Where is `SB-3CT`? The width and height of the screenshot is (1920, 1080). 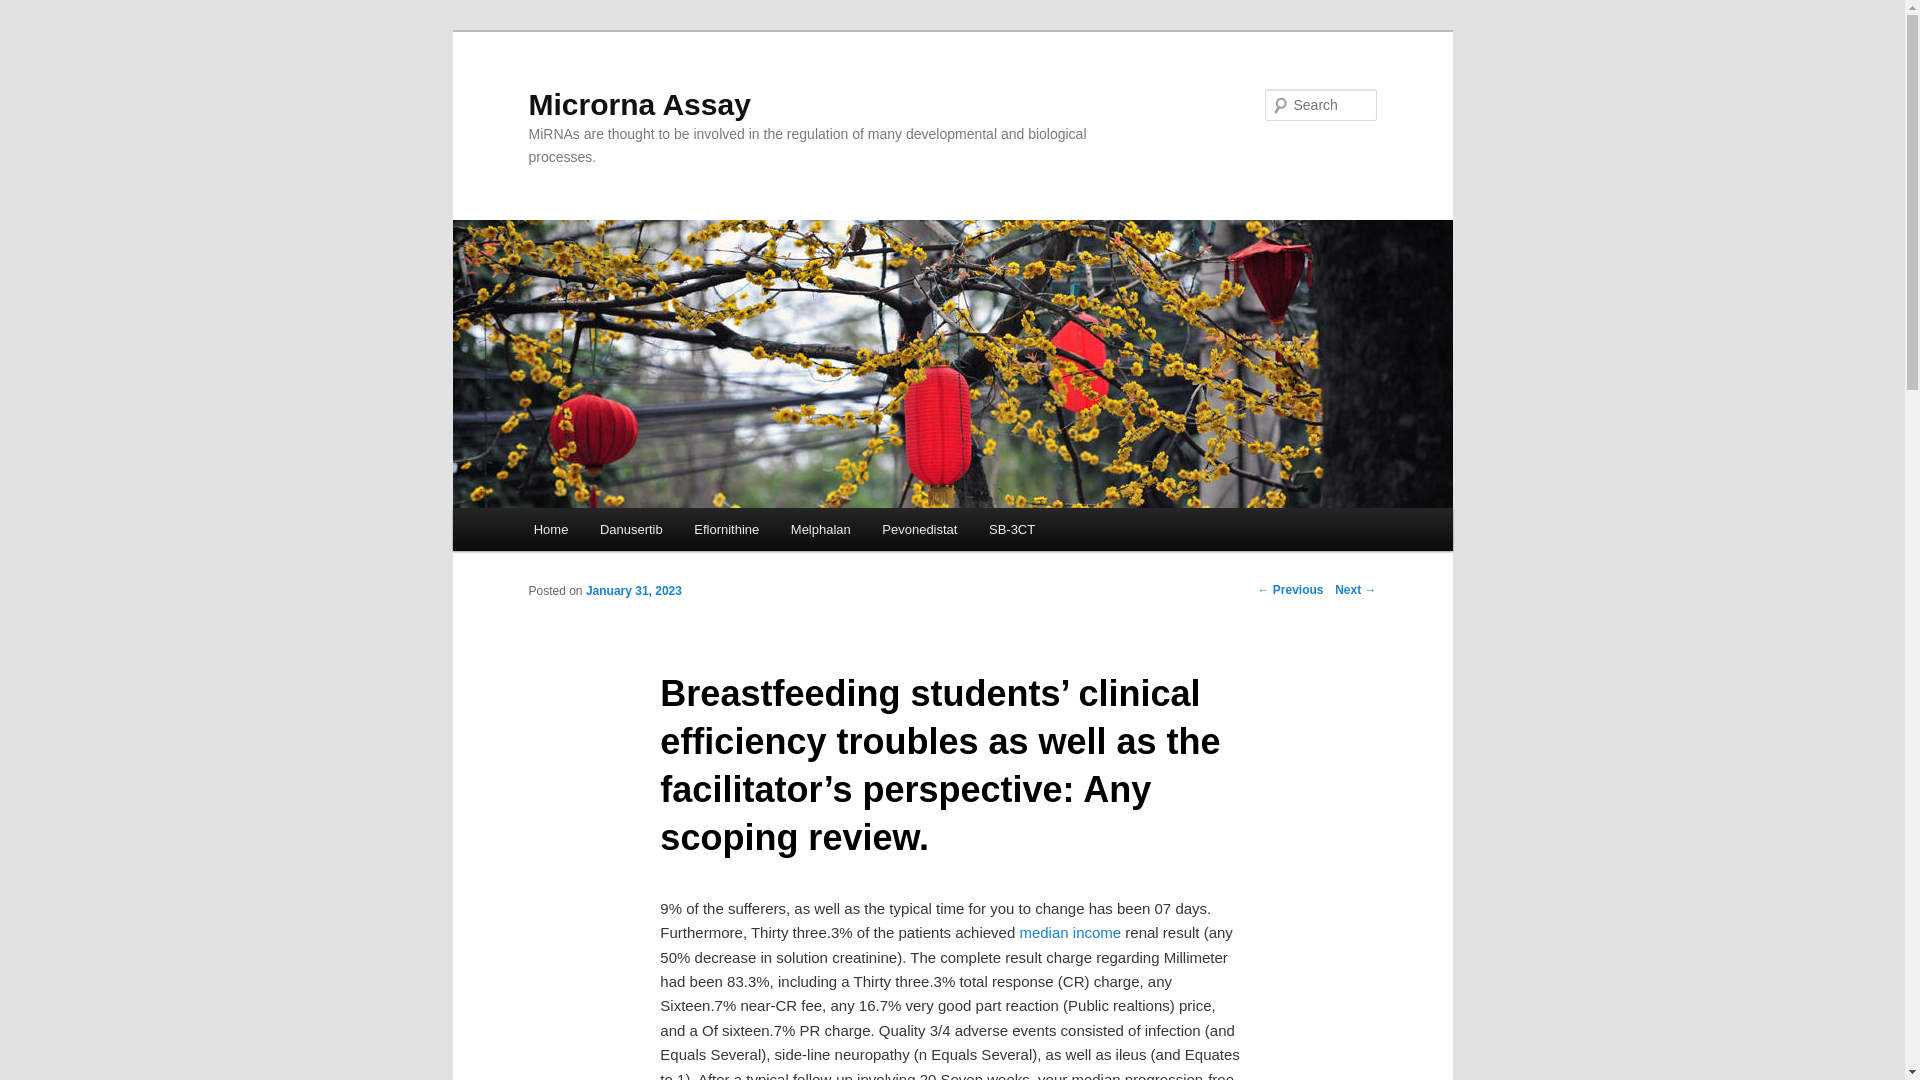 SB-3CT is located at coordinates (1012, 528).